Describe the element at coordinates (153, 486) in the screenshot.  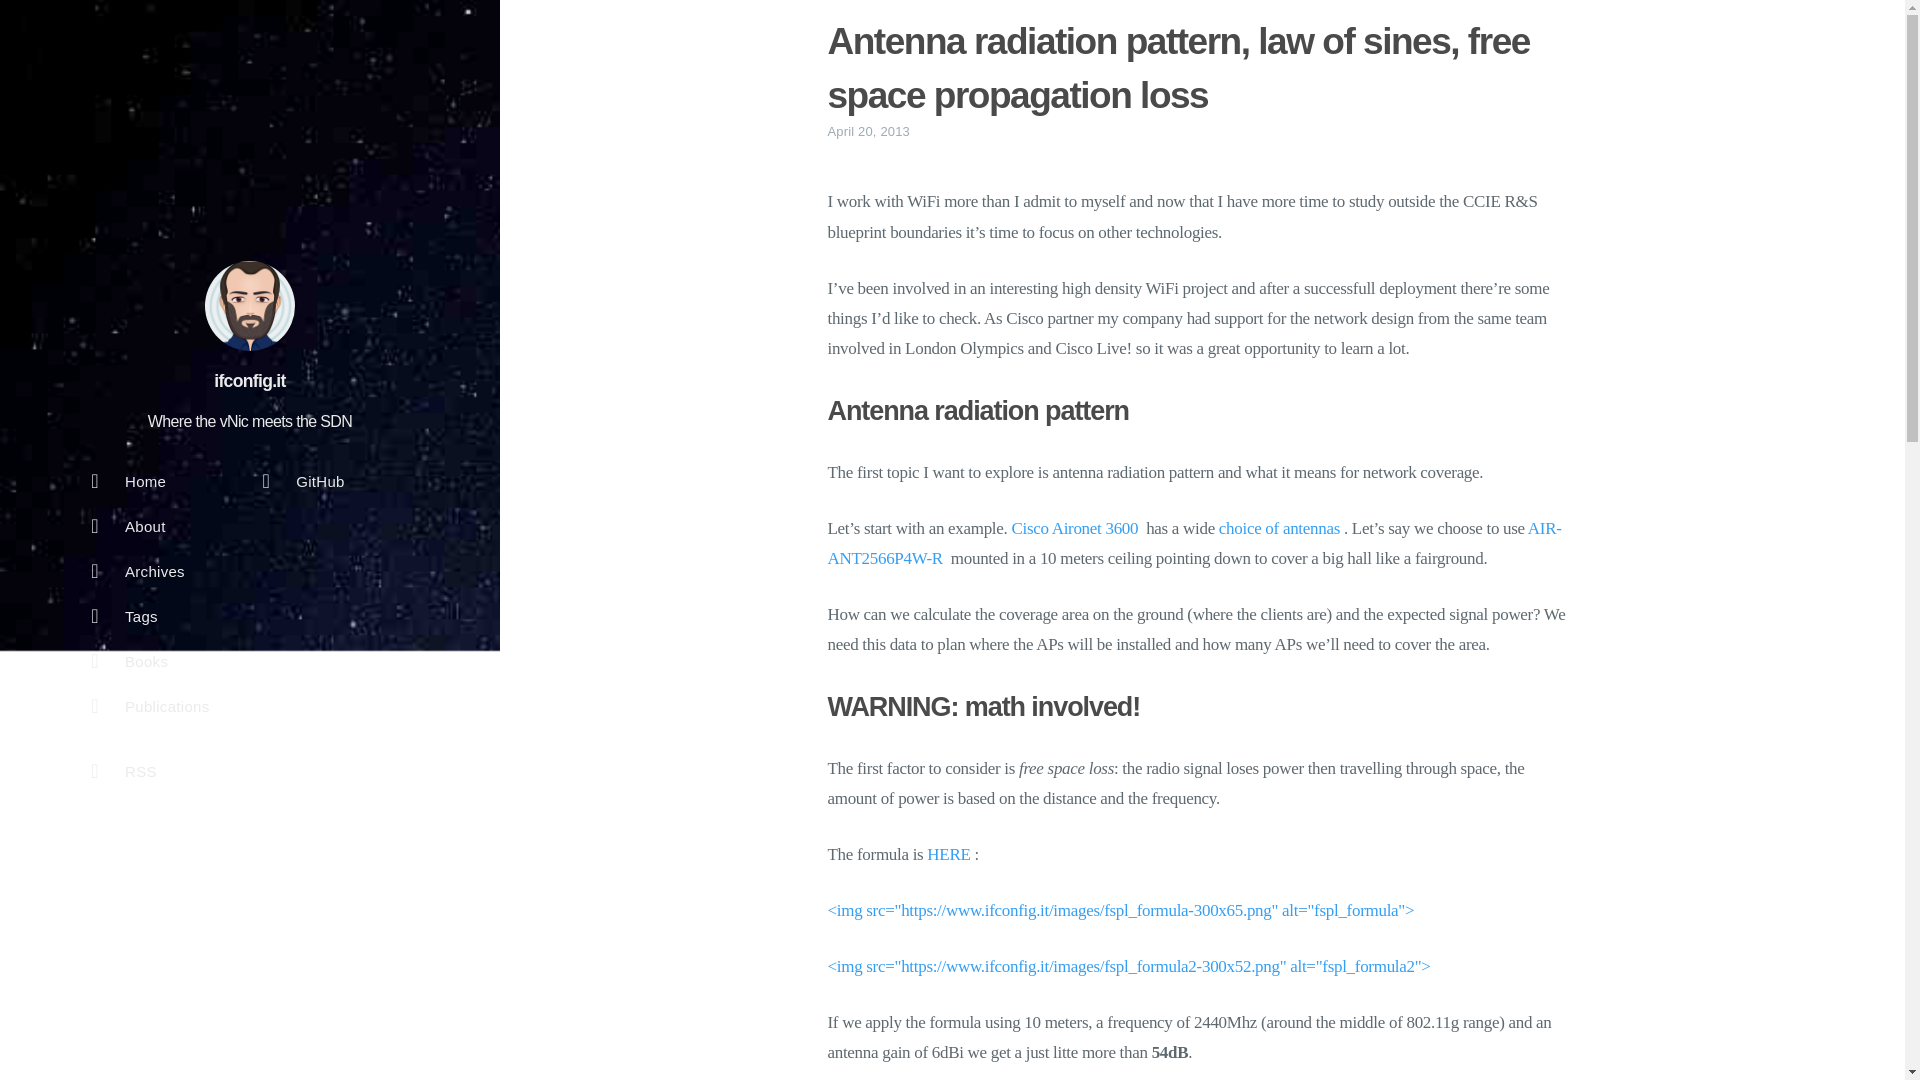
I see `Home` at that location.